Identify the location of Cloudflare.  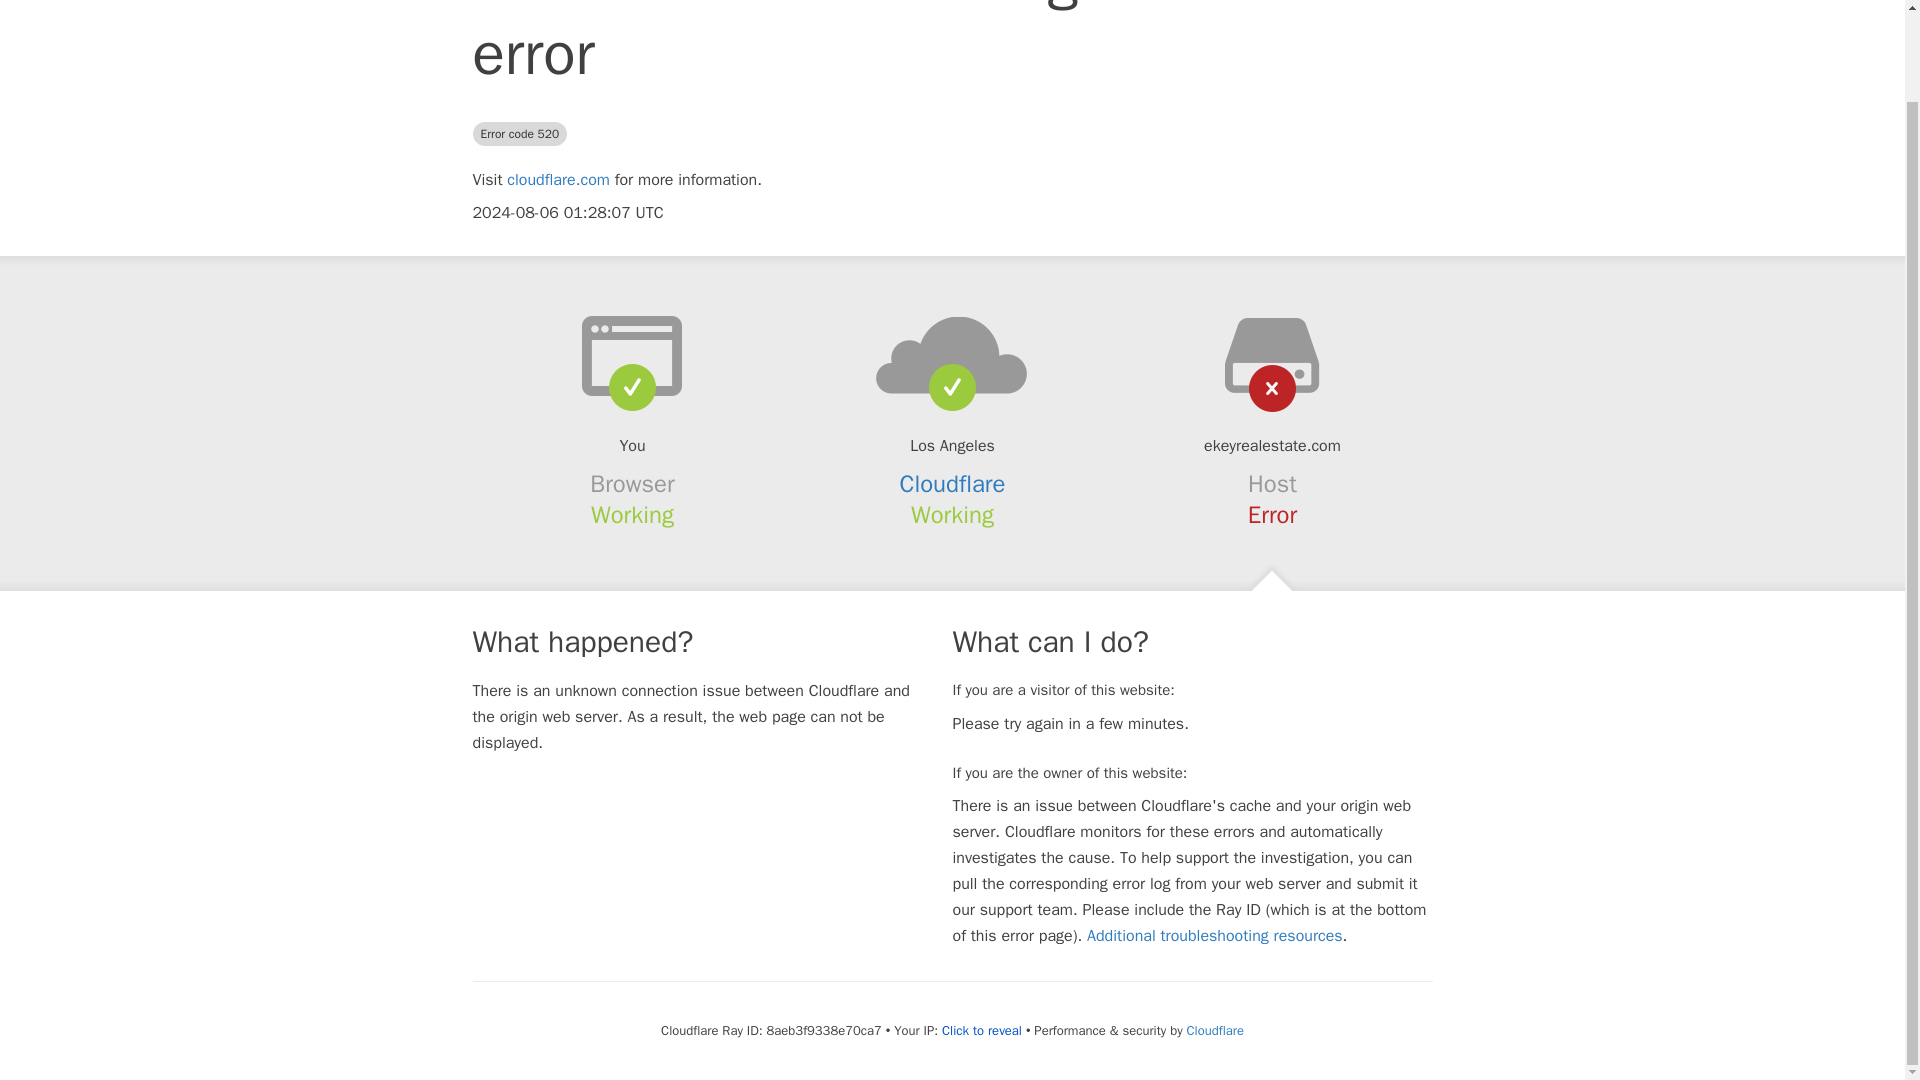
(1215, 1030).